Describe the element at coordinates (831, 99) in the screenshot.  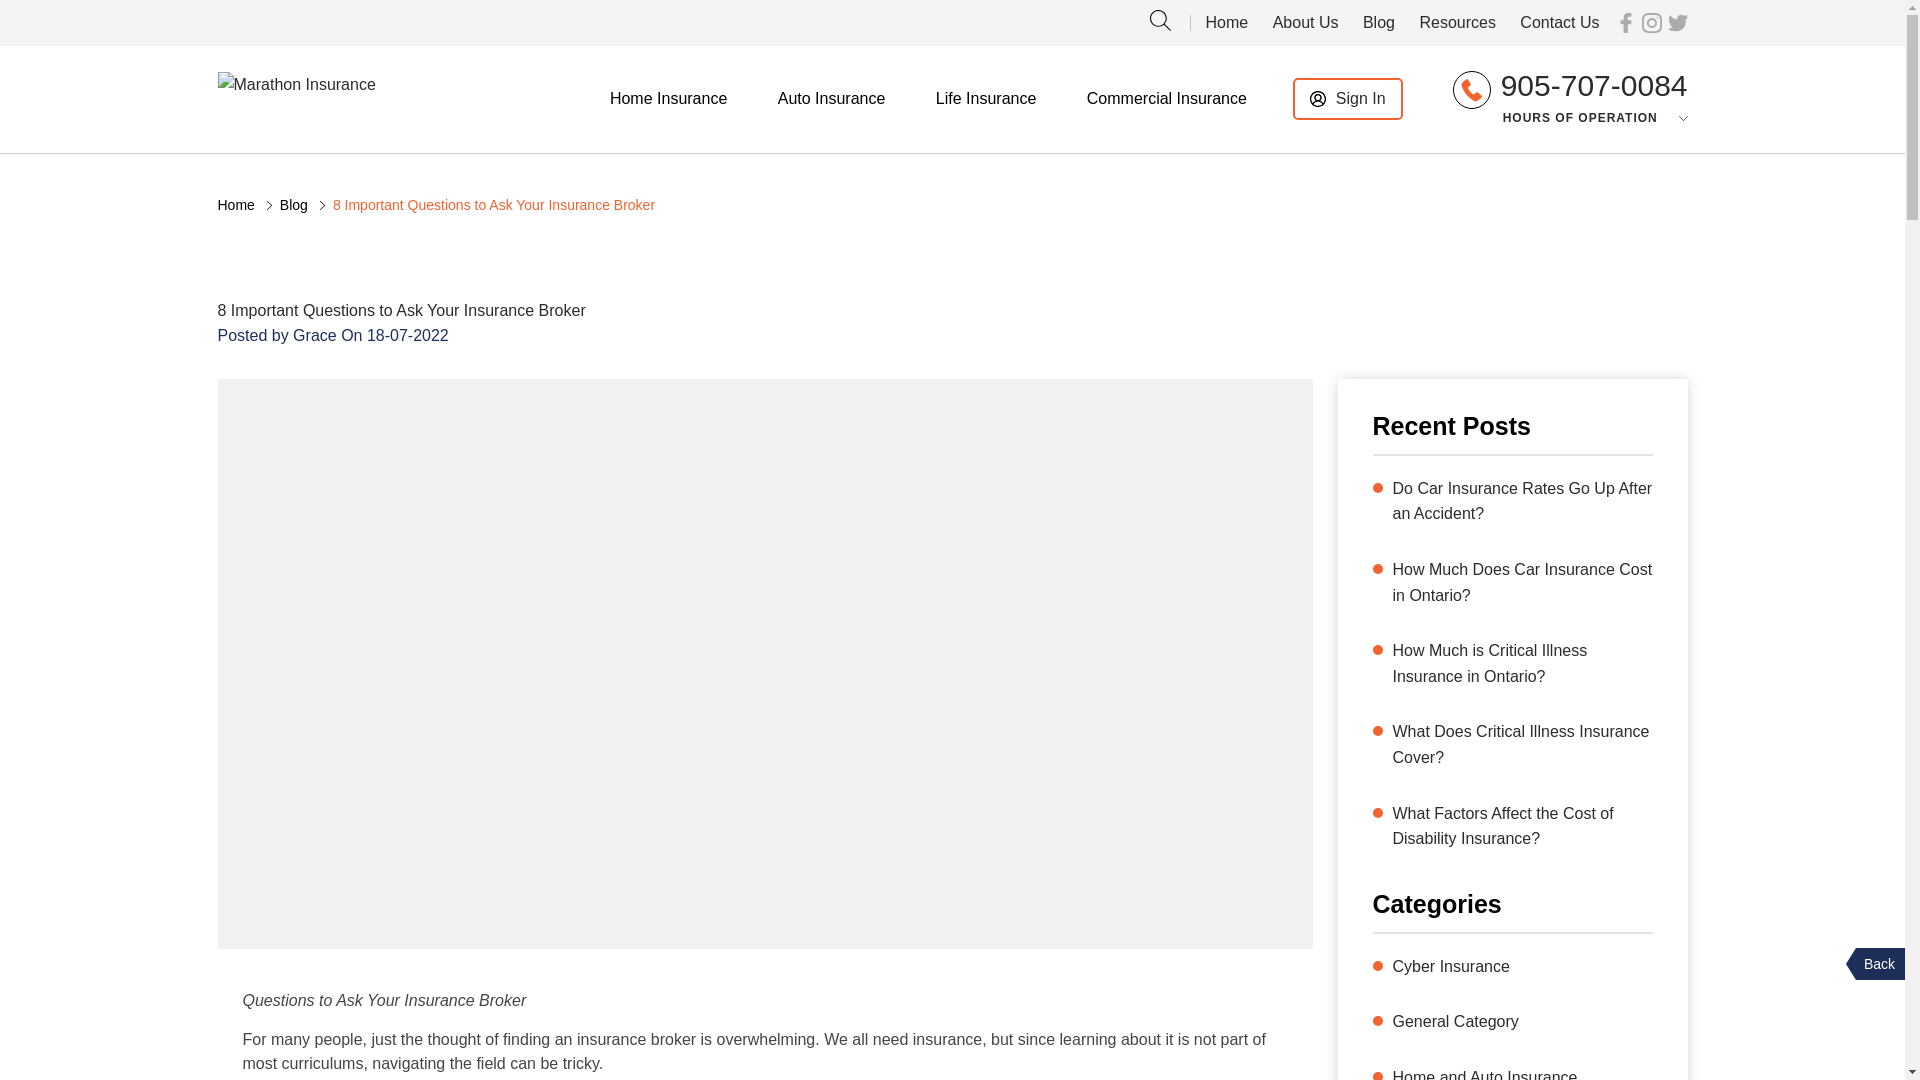
I see `Auto Insurance` at that location.